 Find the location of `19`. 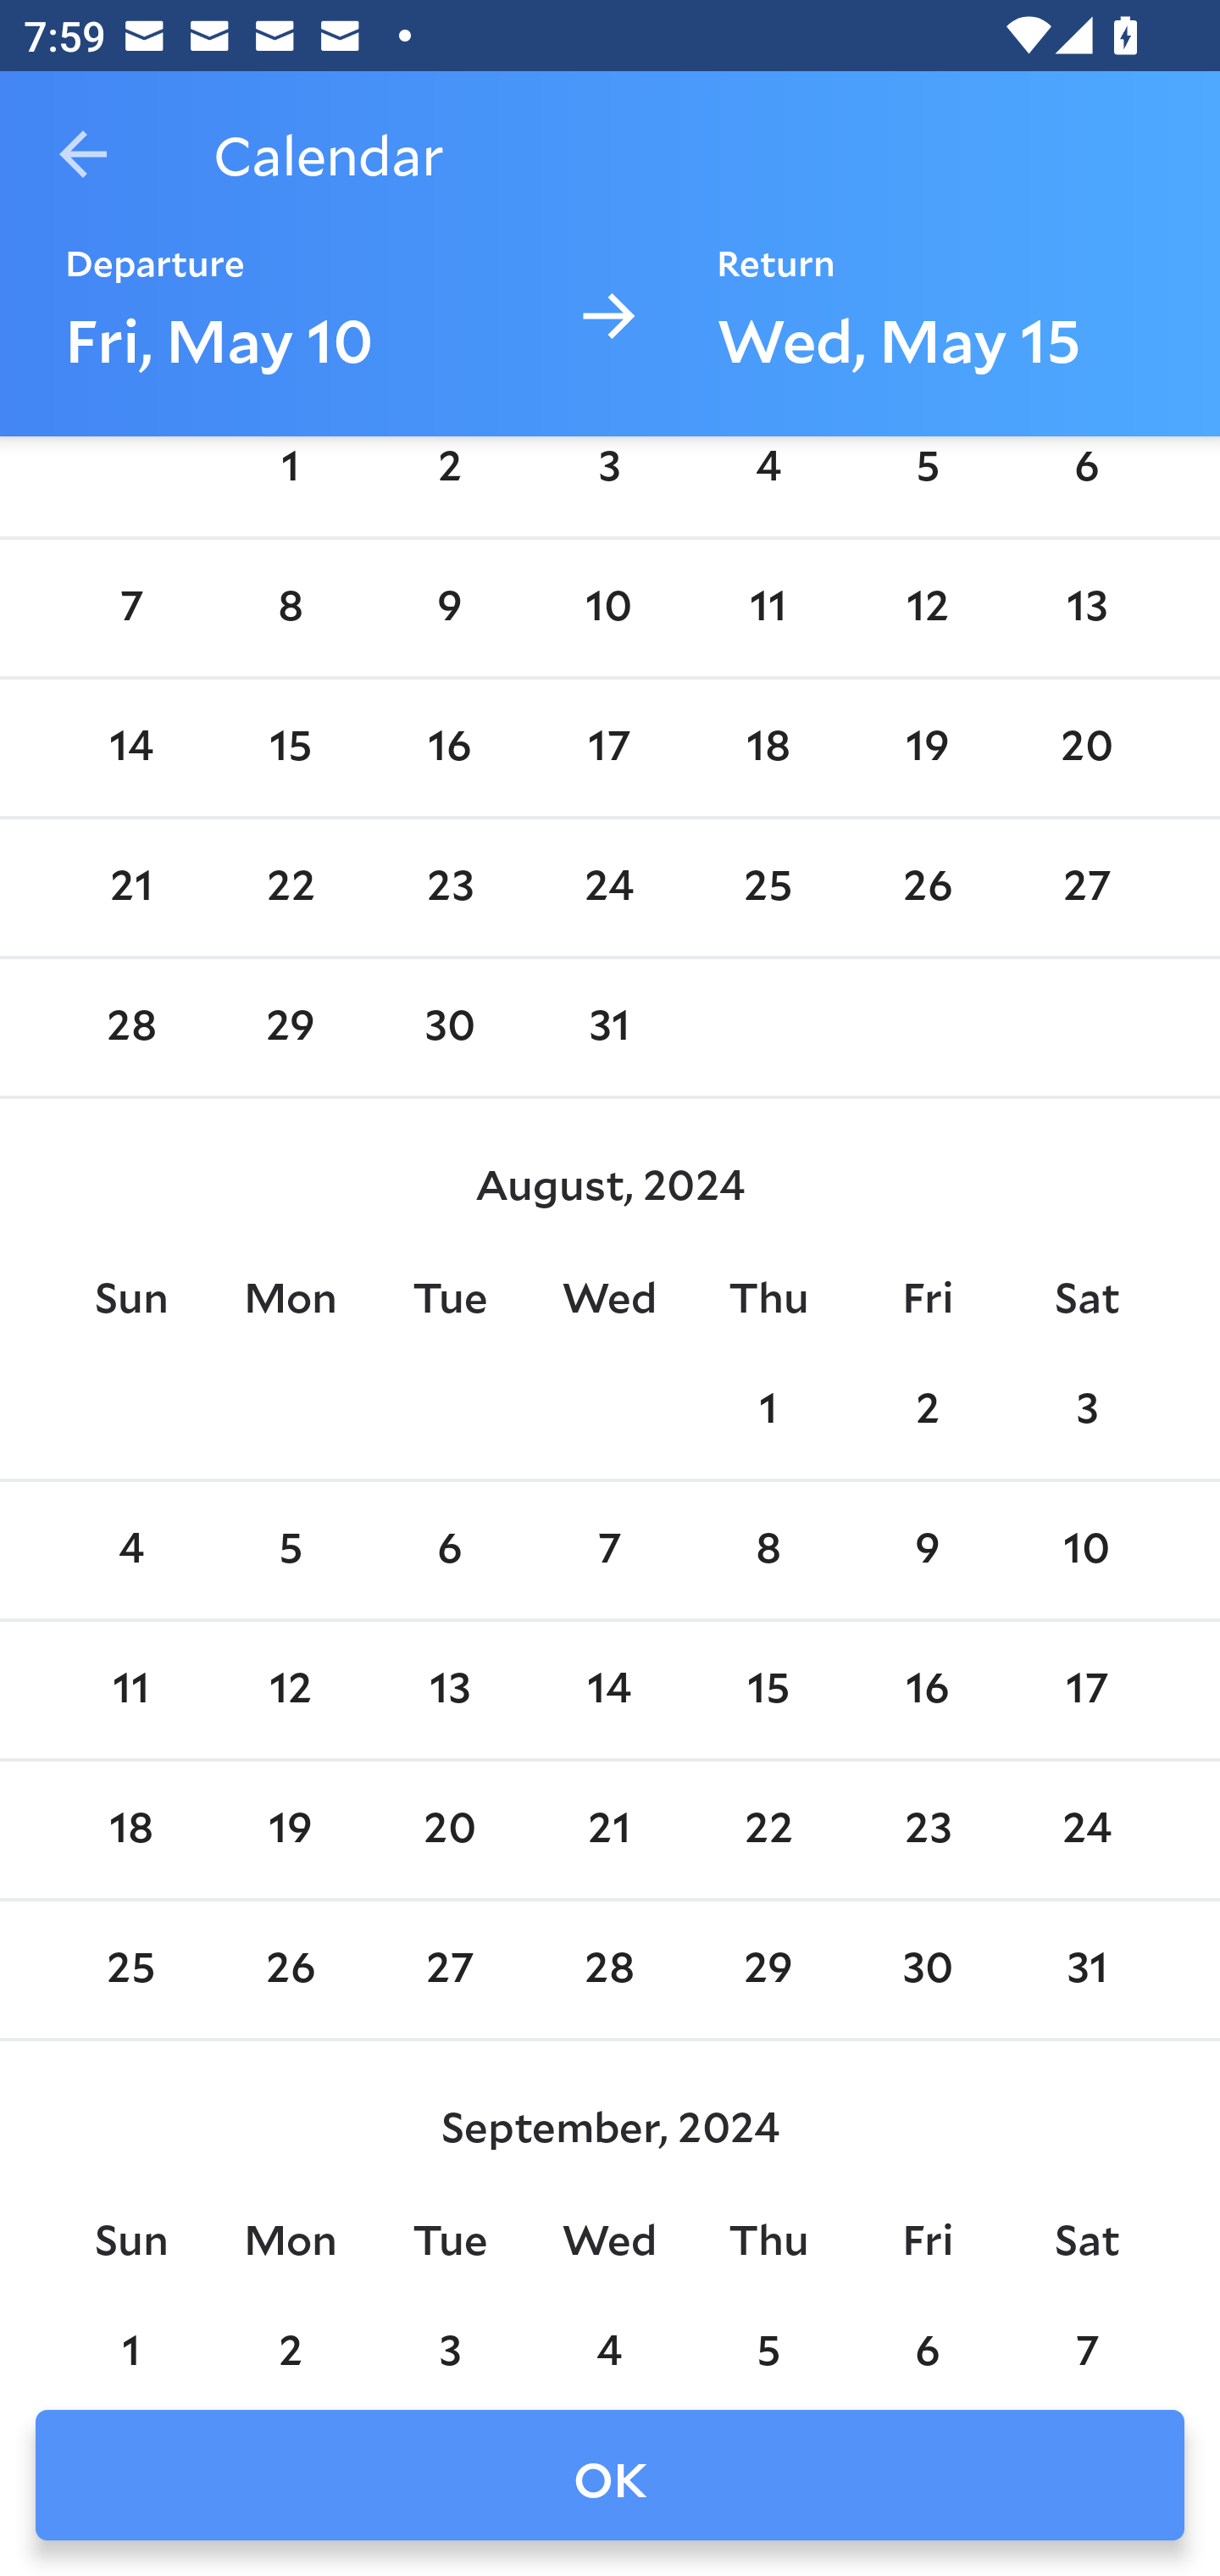

19 is located at coordinates (927, 747).